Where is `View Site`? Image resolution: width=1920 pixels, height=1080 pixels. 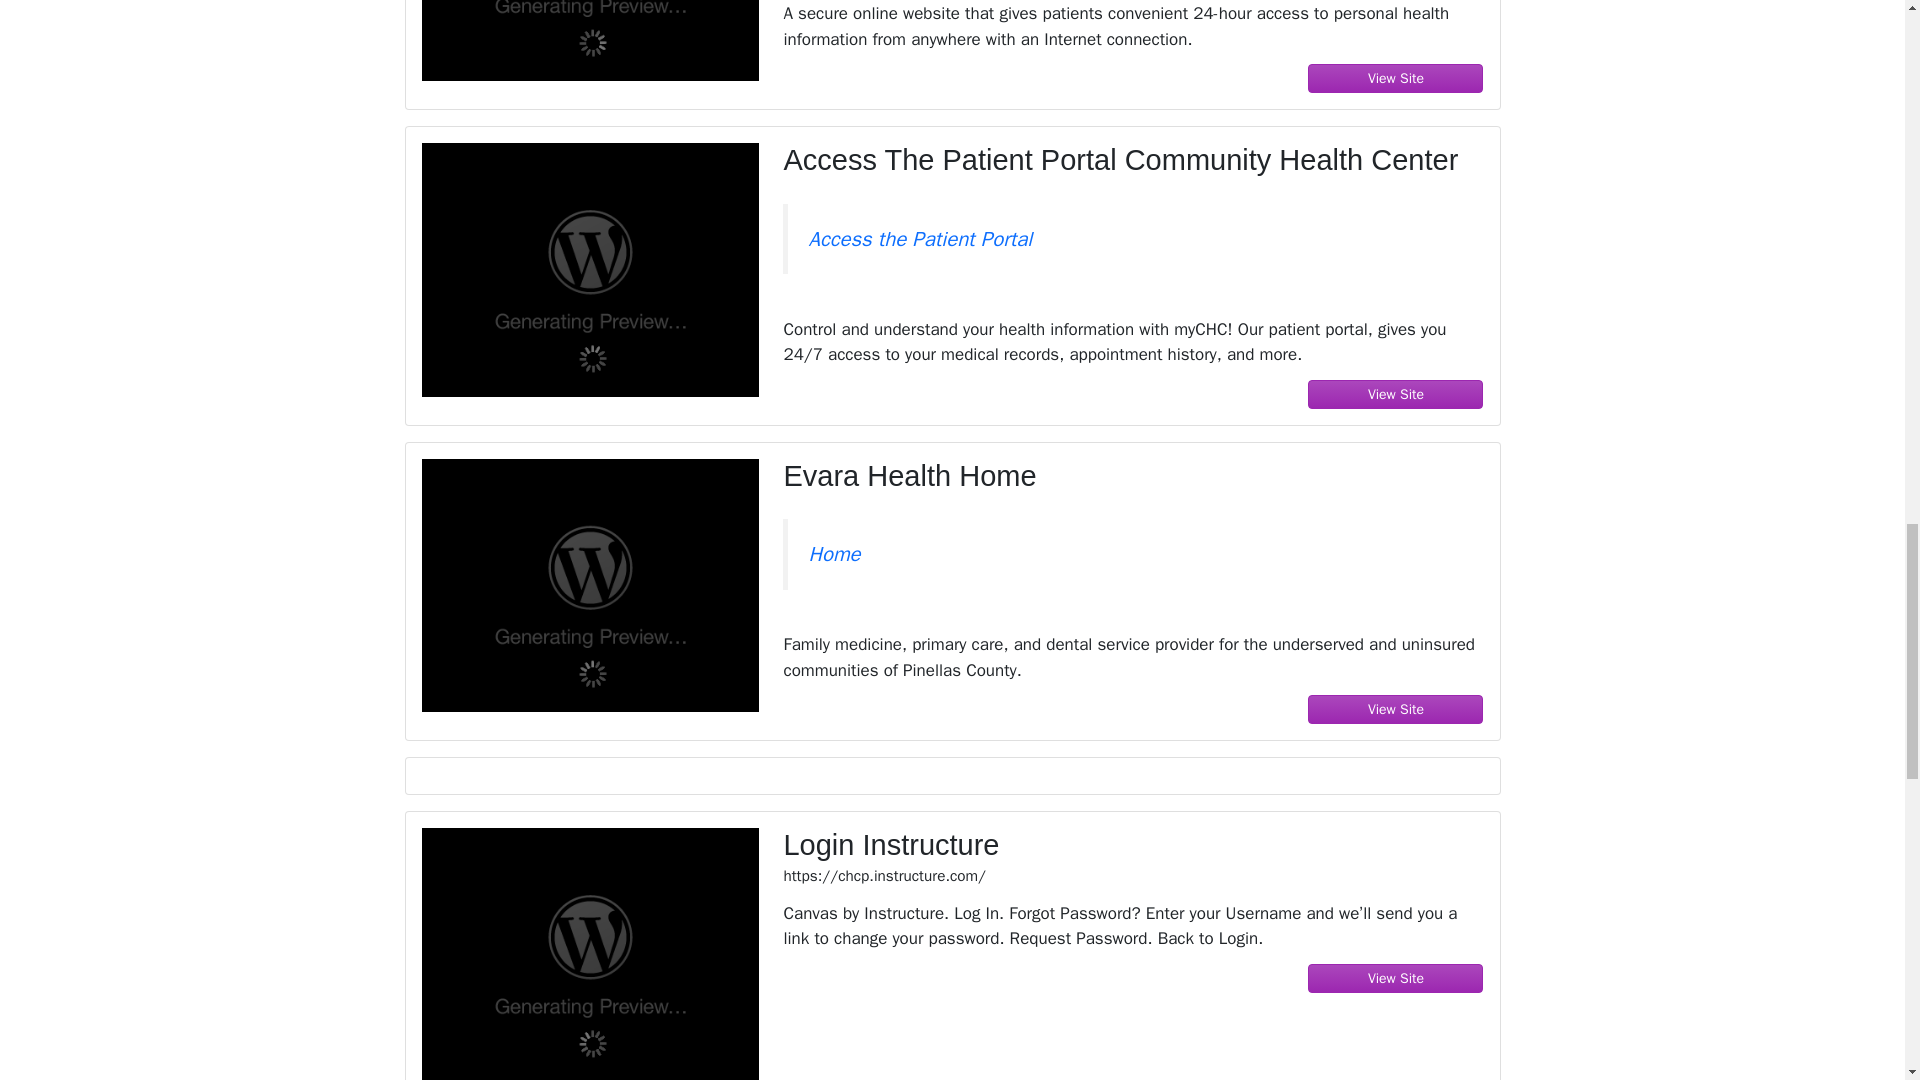
View Site is located at coordinates (1396, 978).